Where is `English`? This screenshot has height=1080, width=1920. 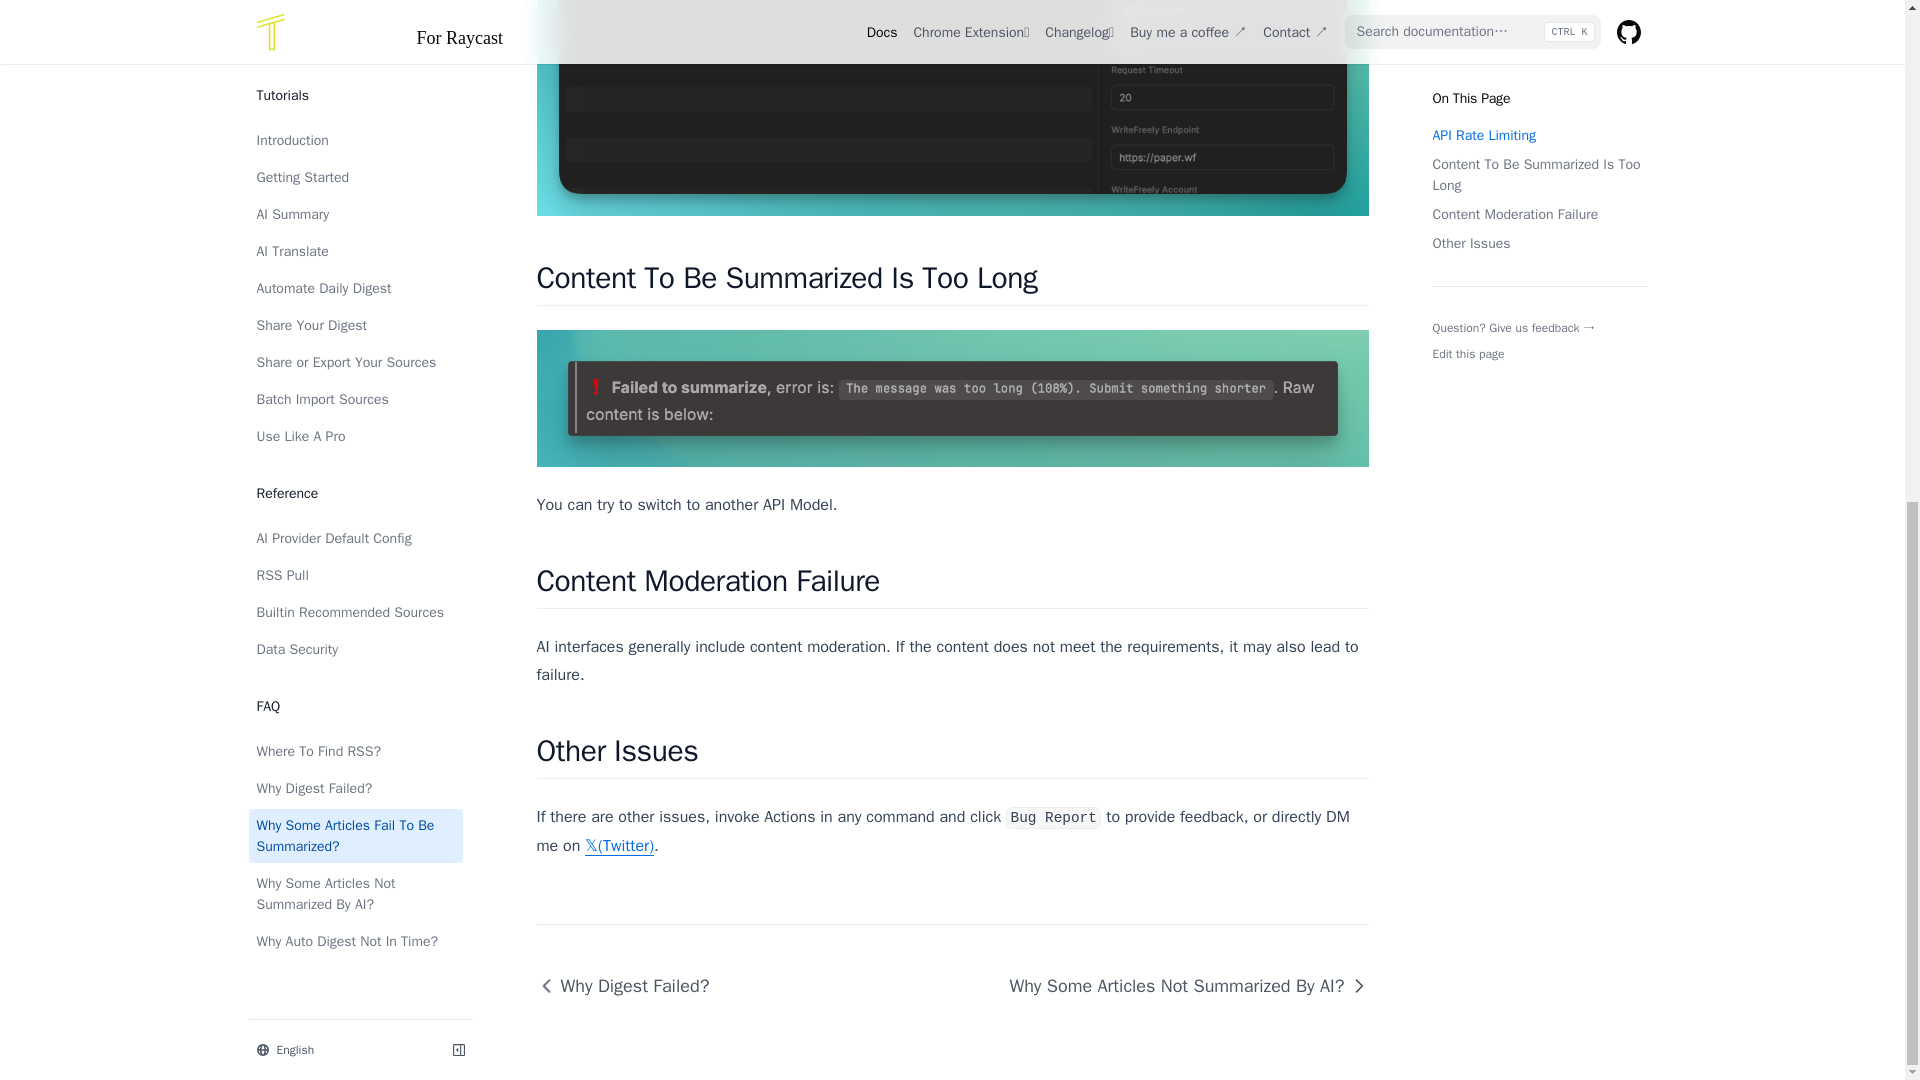
English is located at coordinates (341, 114).